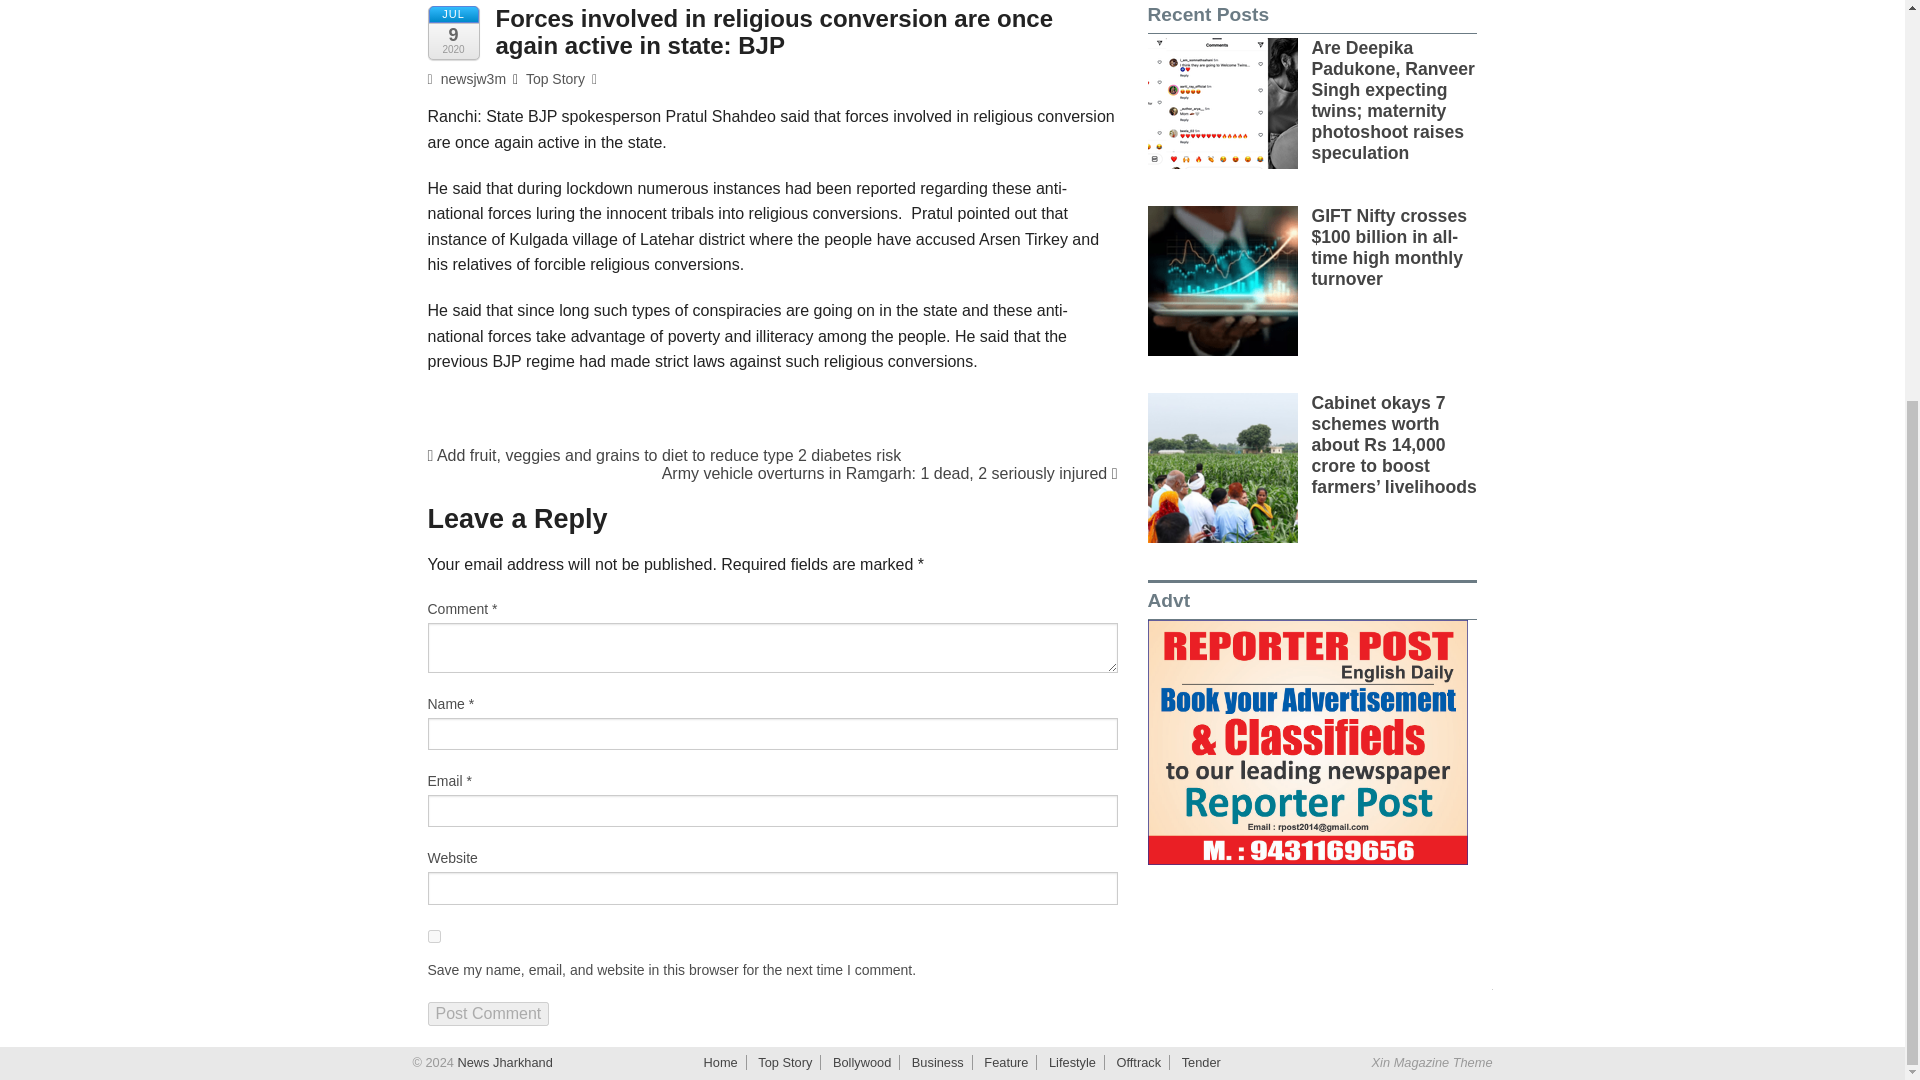 This screenshot has width=1920, height=1080. I want to click on yes, so click(434, 936).